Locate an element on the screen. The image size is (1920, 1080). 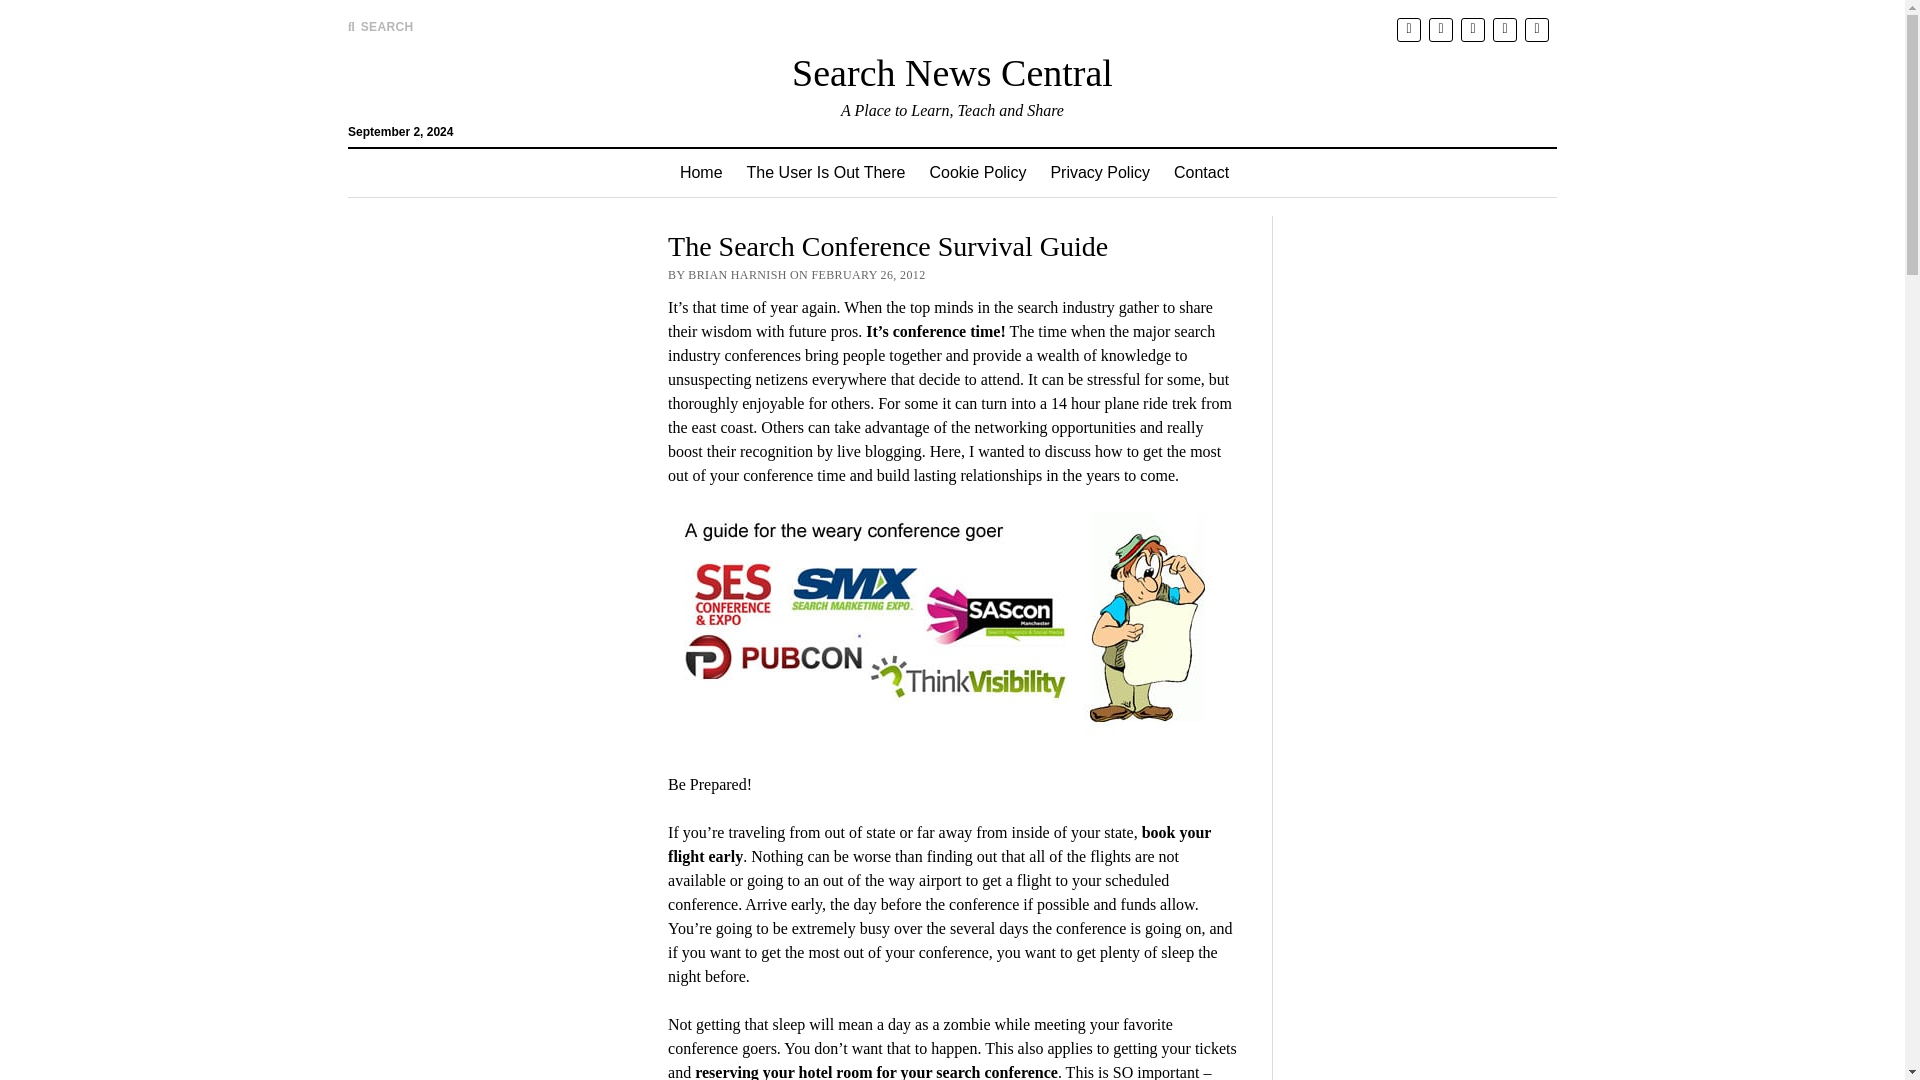
Cookie Policy is located at coordinates (978, 172).